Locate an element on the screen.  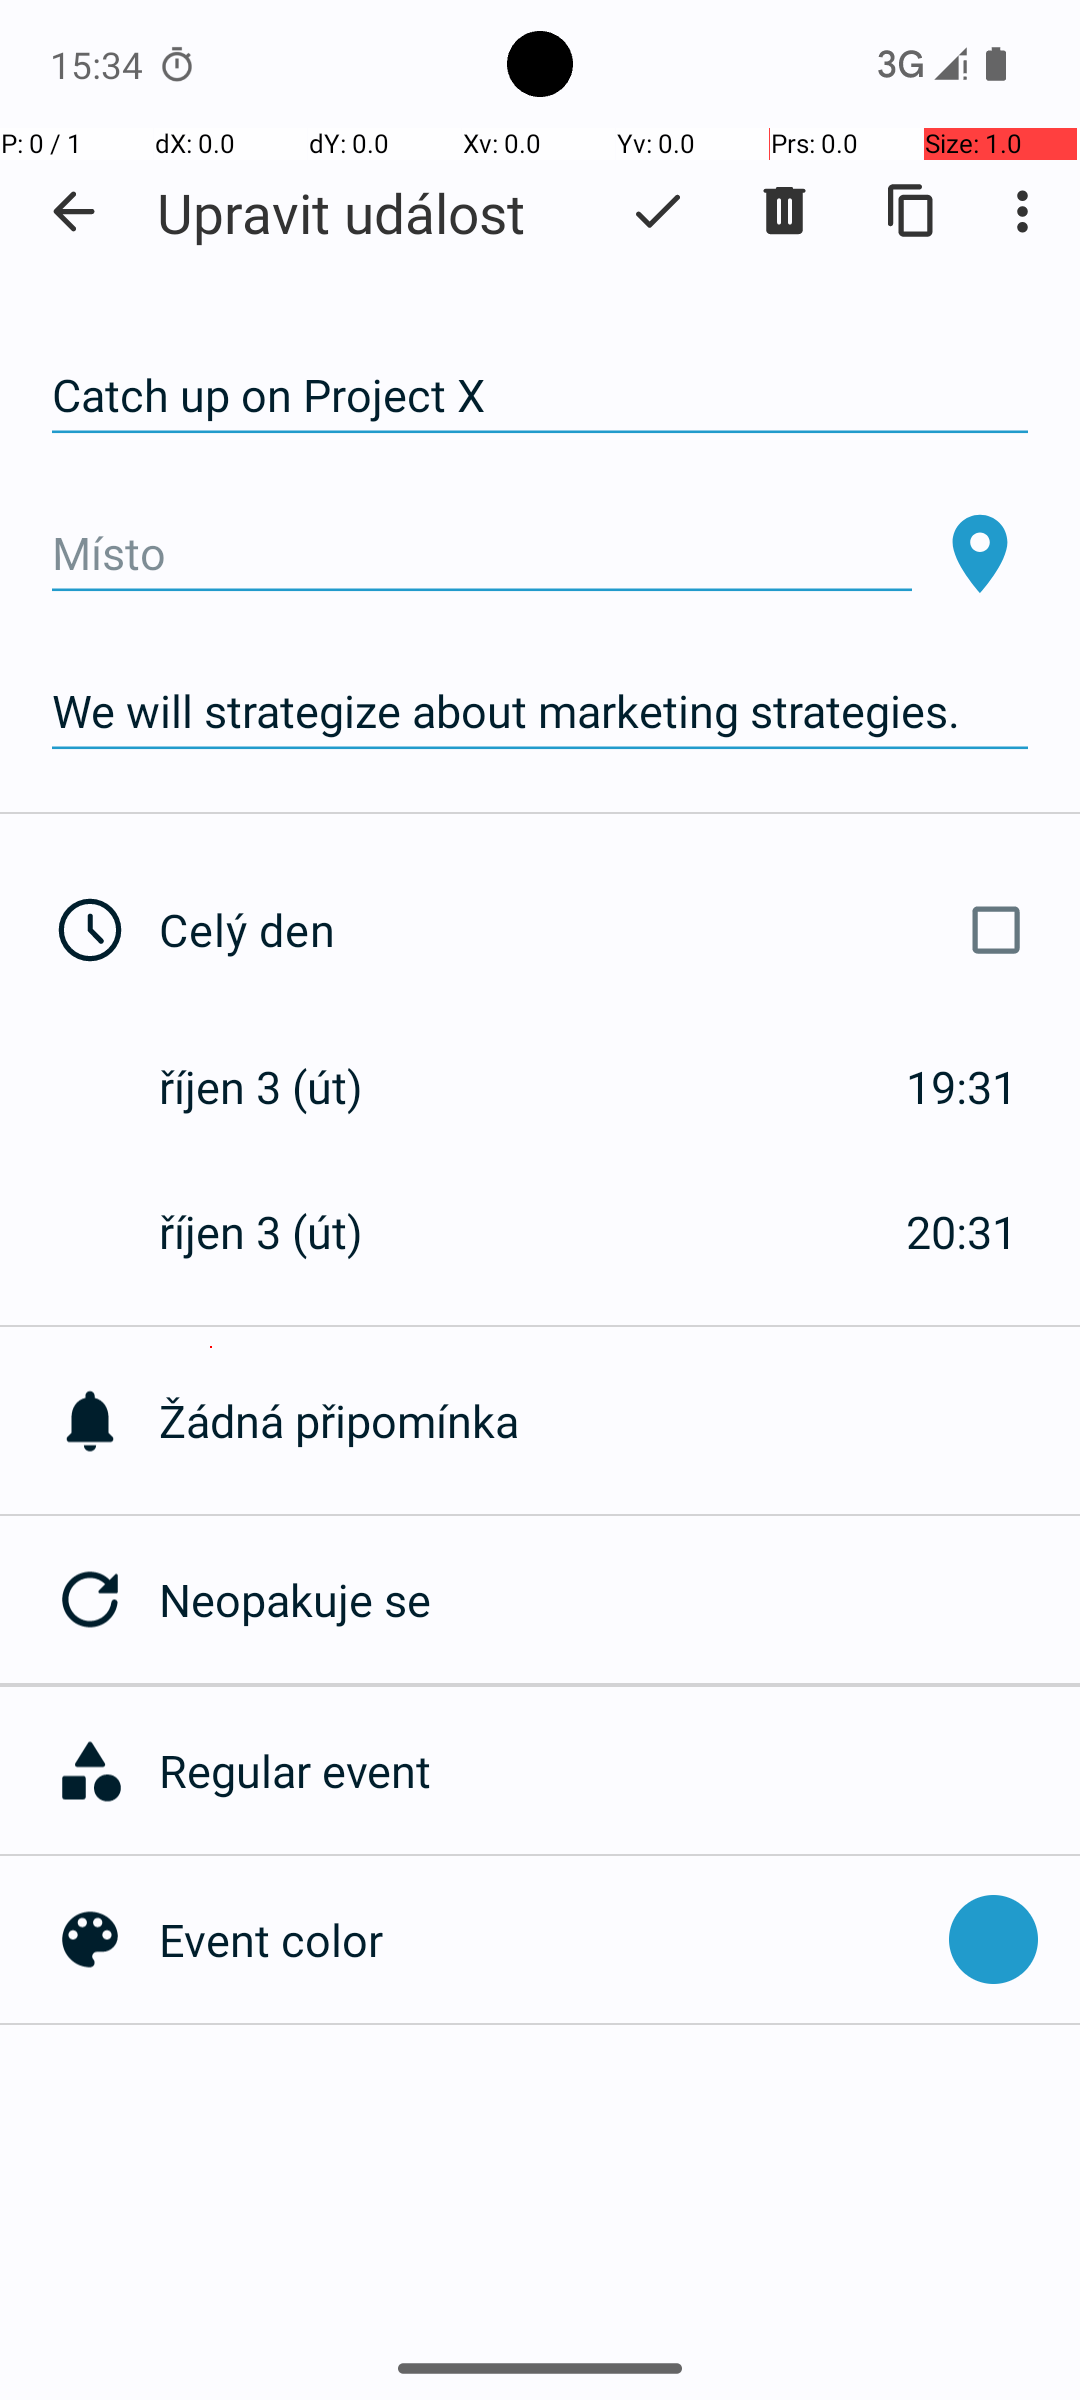
Celý den is located at coordinates (598, 930).